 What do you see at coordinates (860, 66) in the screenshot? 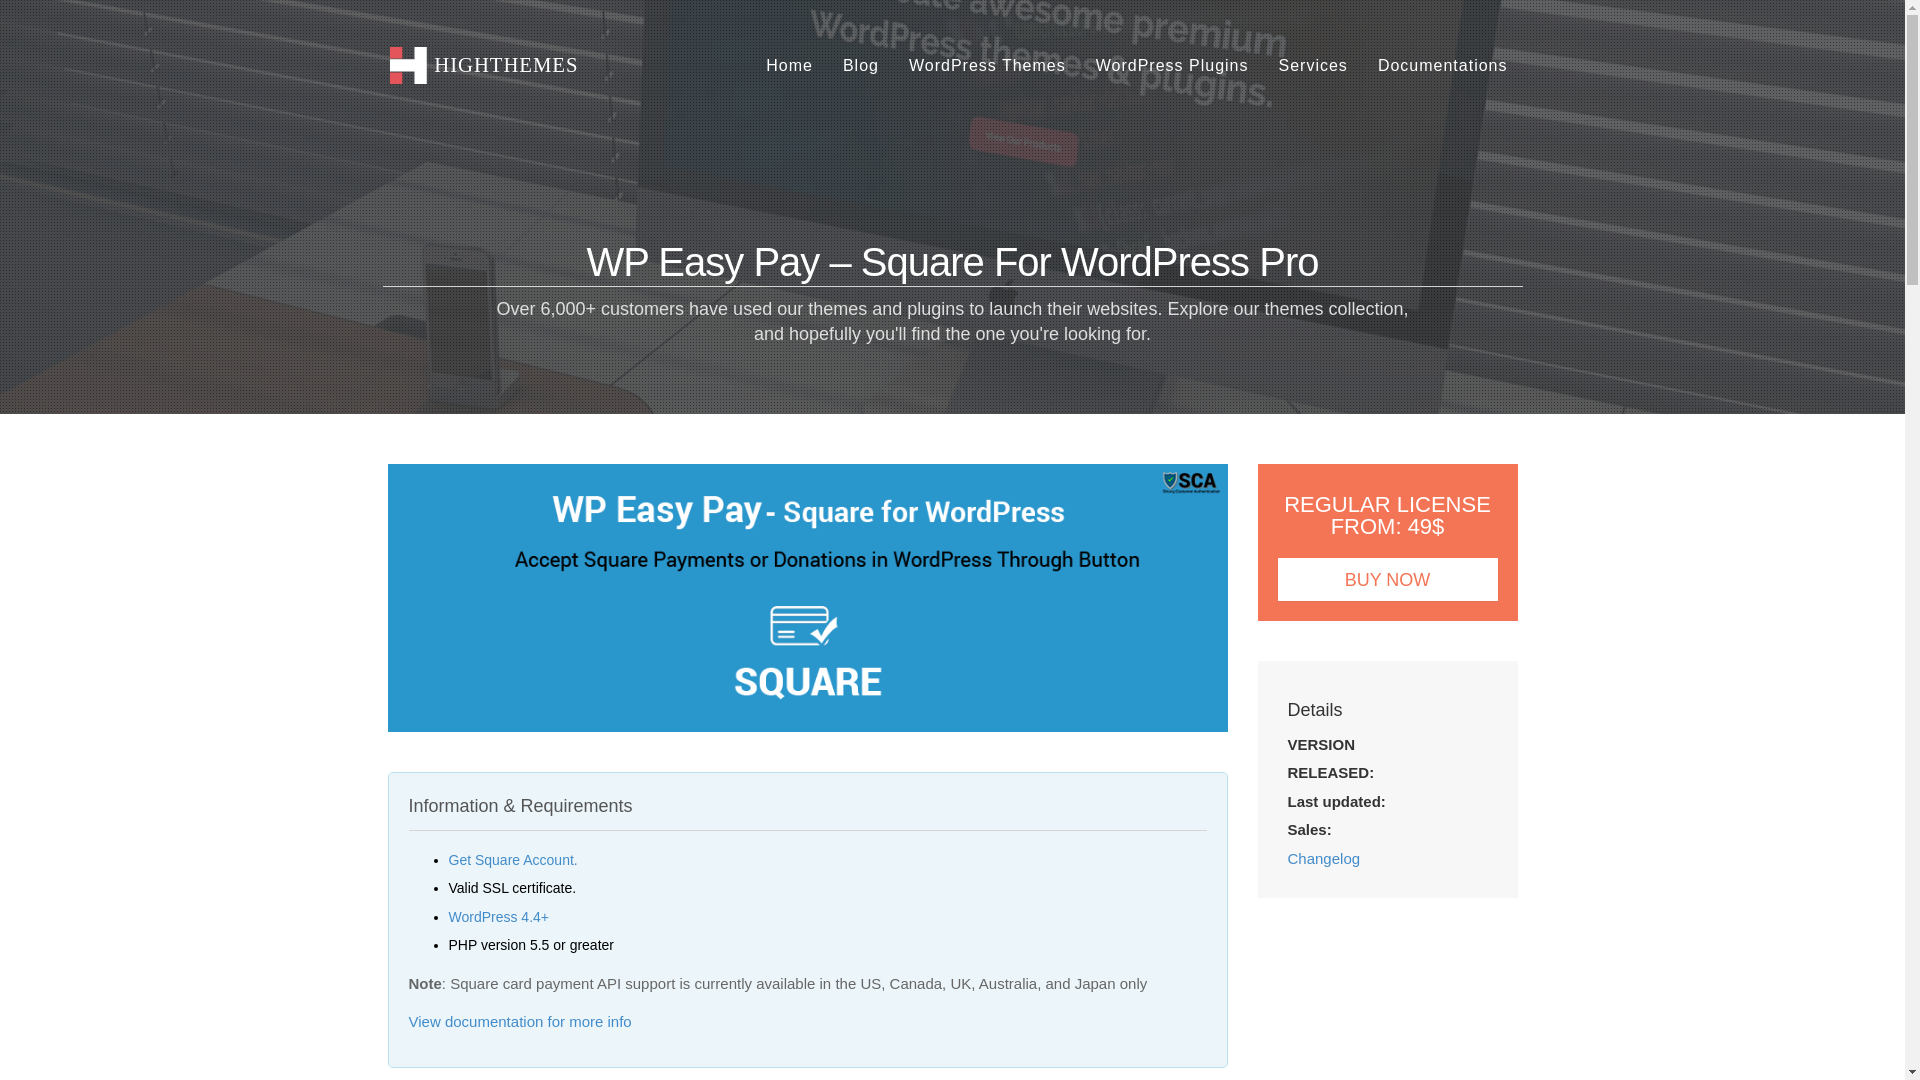
I see `Blog` at bounding box center [860, 66].